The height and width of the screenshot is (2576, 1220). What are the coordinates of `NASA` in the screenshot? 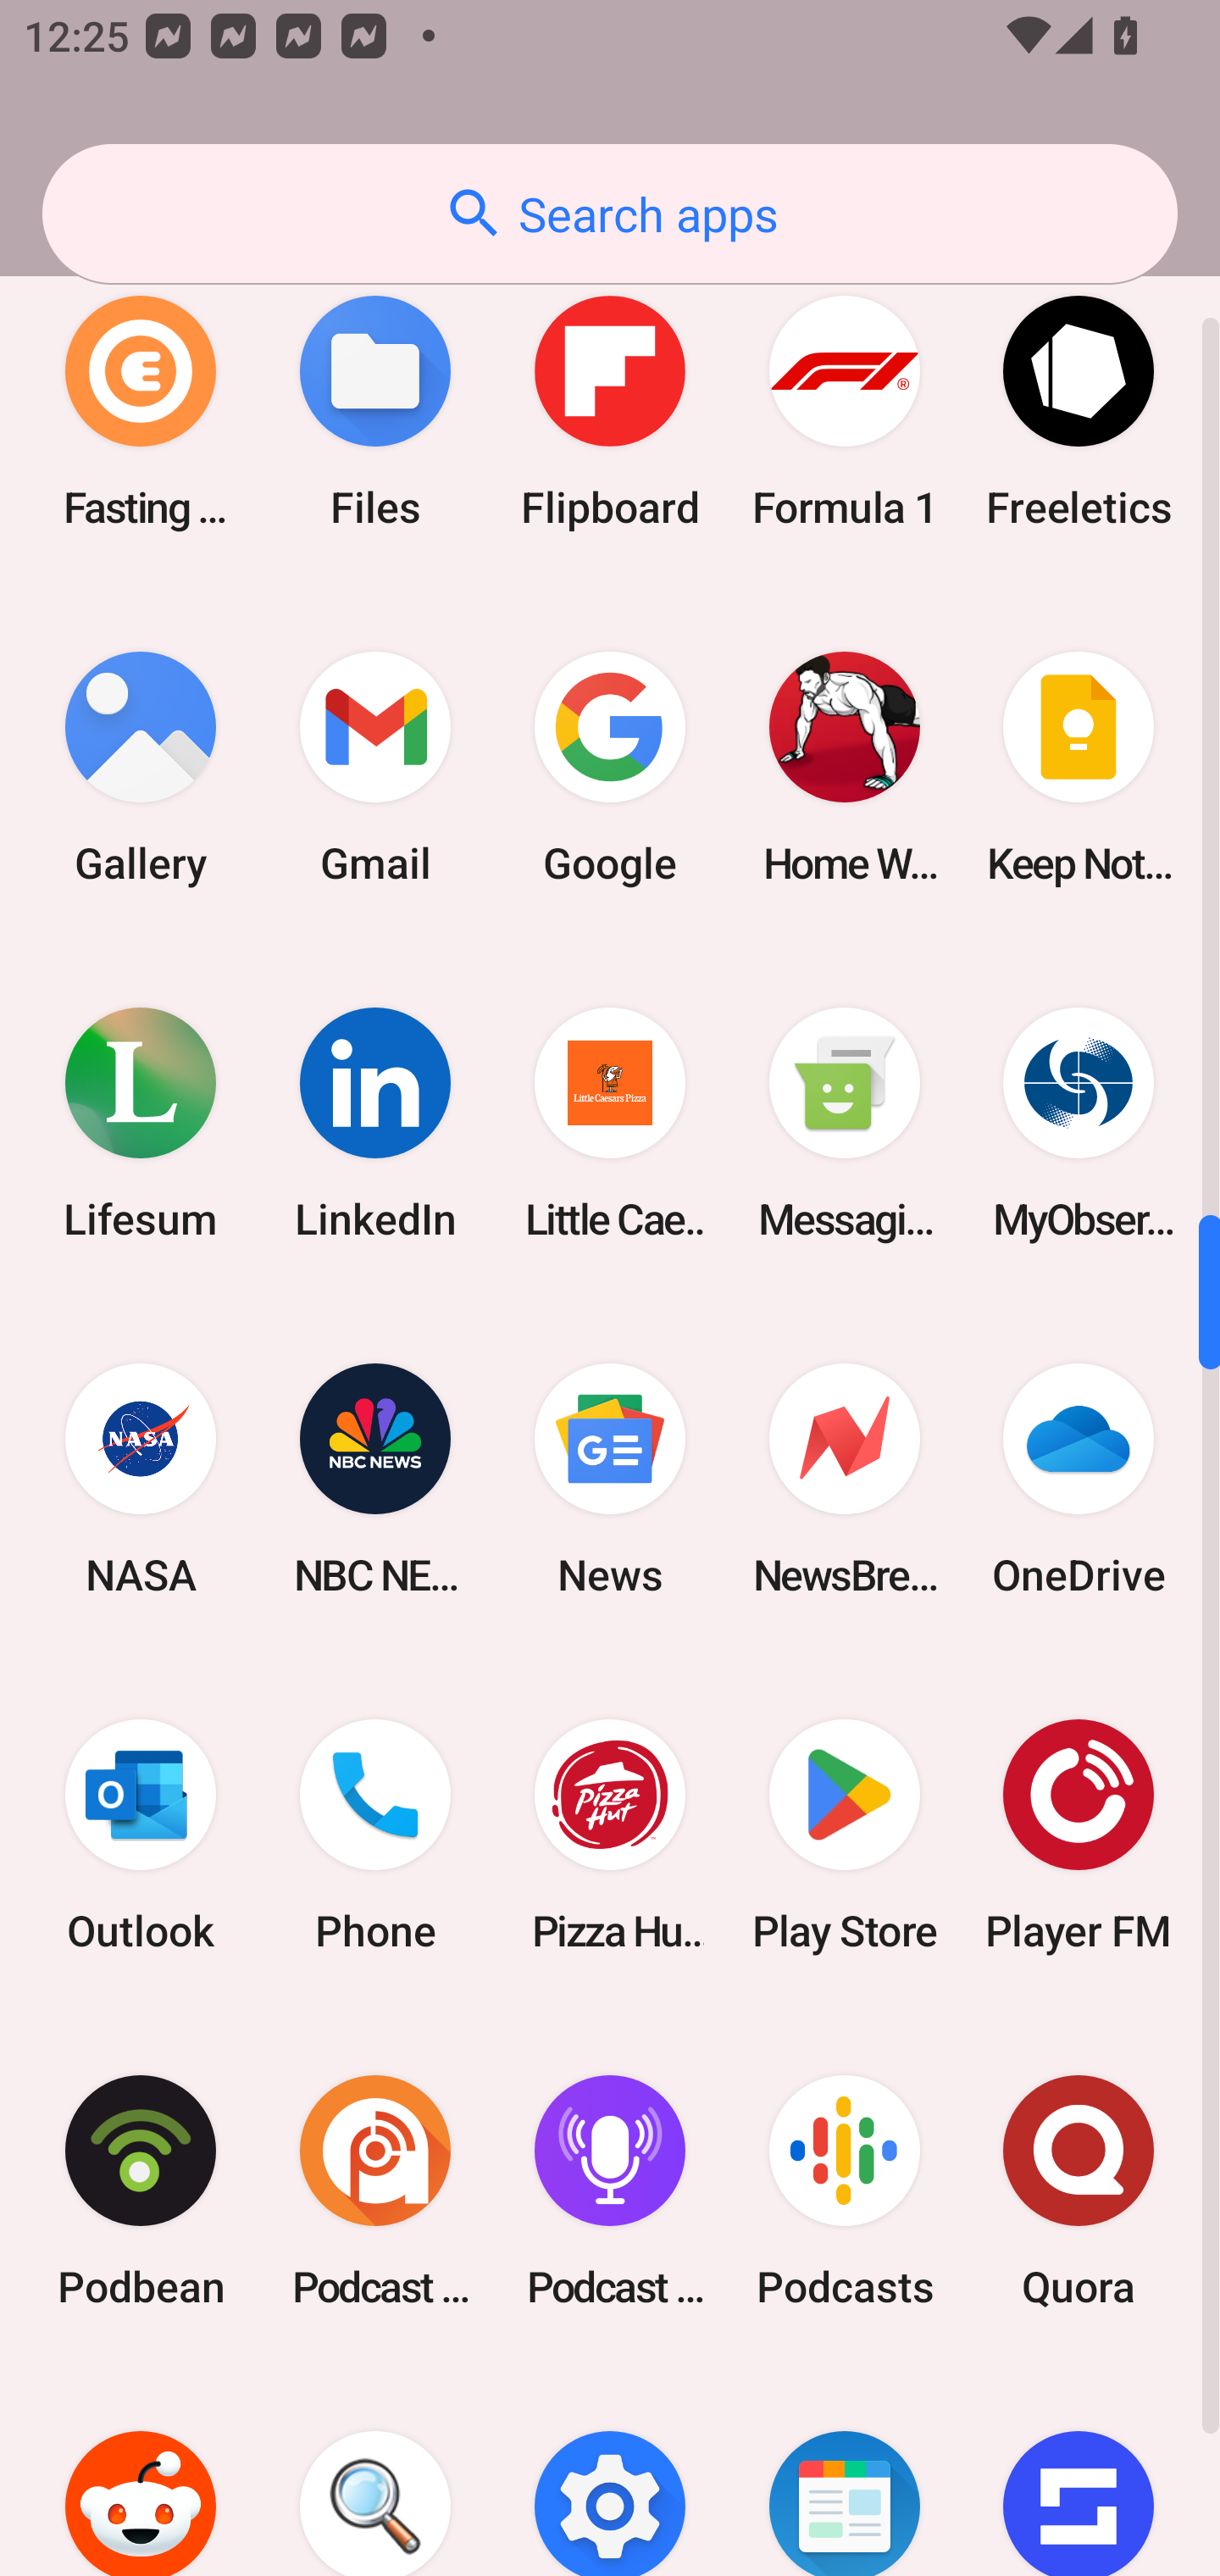 It's located at (141, 1478).